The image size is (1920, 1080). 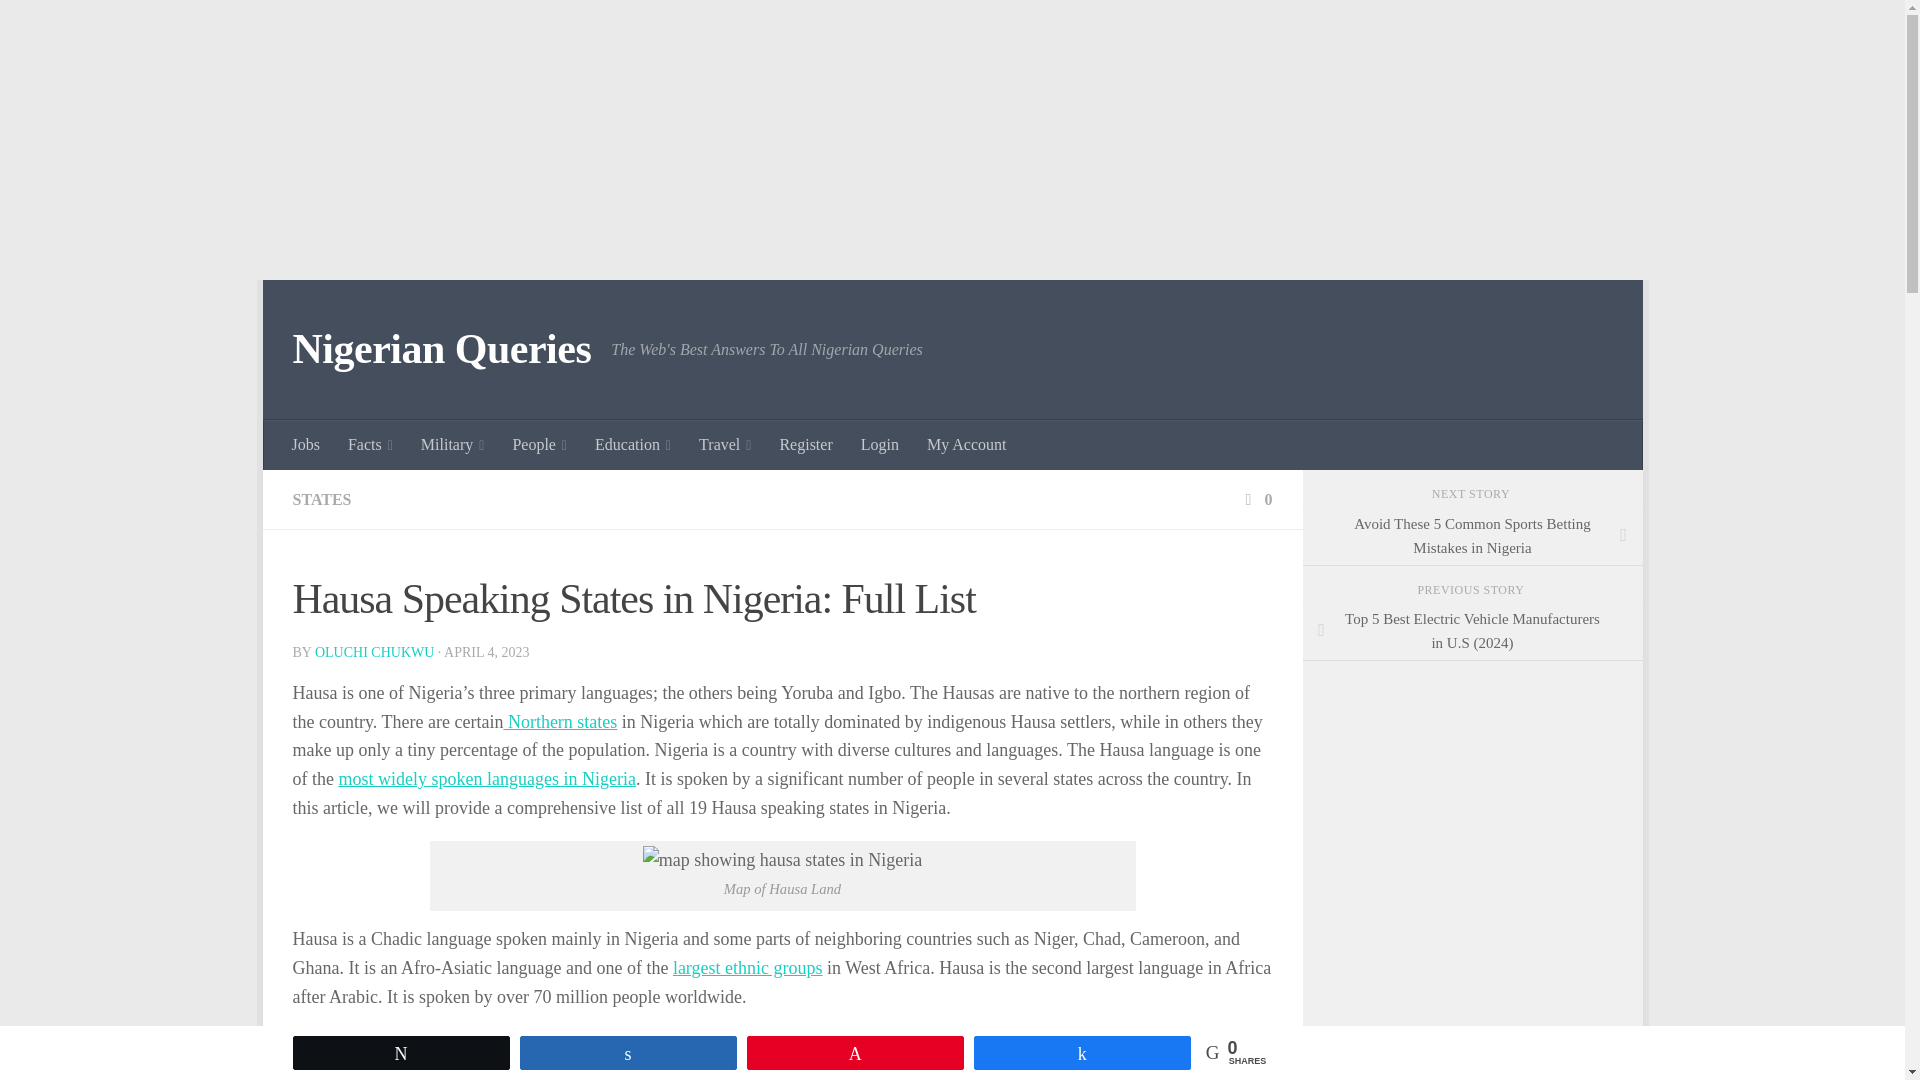 I want to click on Posts by Oluchi Chukwu, so click(x=374, y=652).